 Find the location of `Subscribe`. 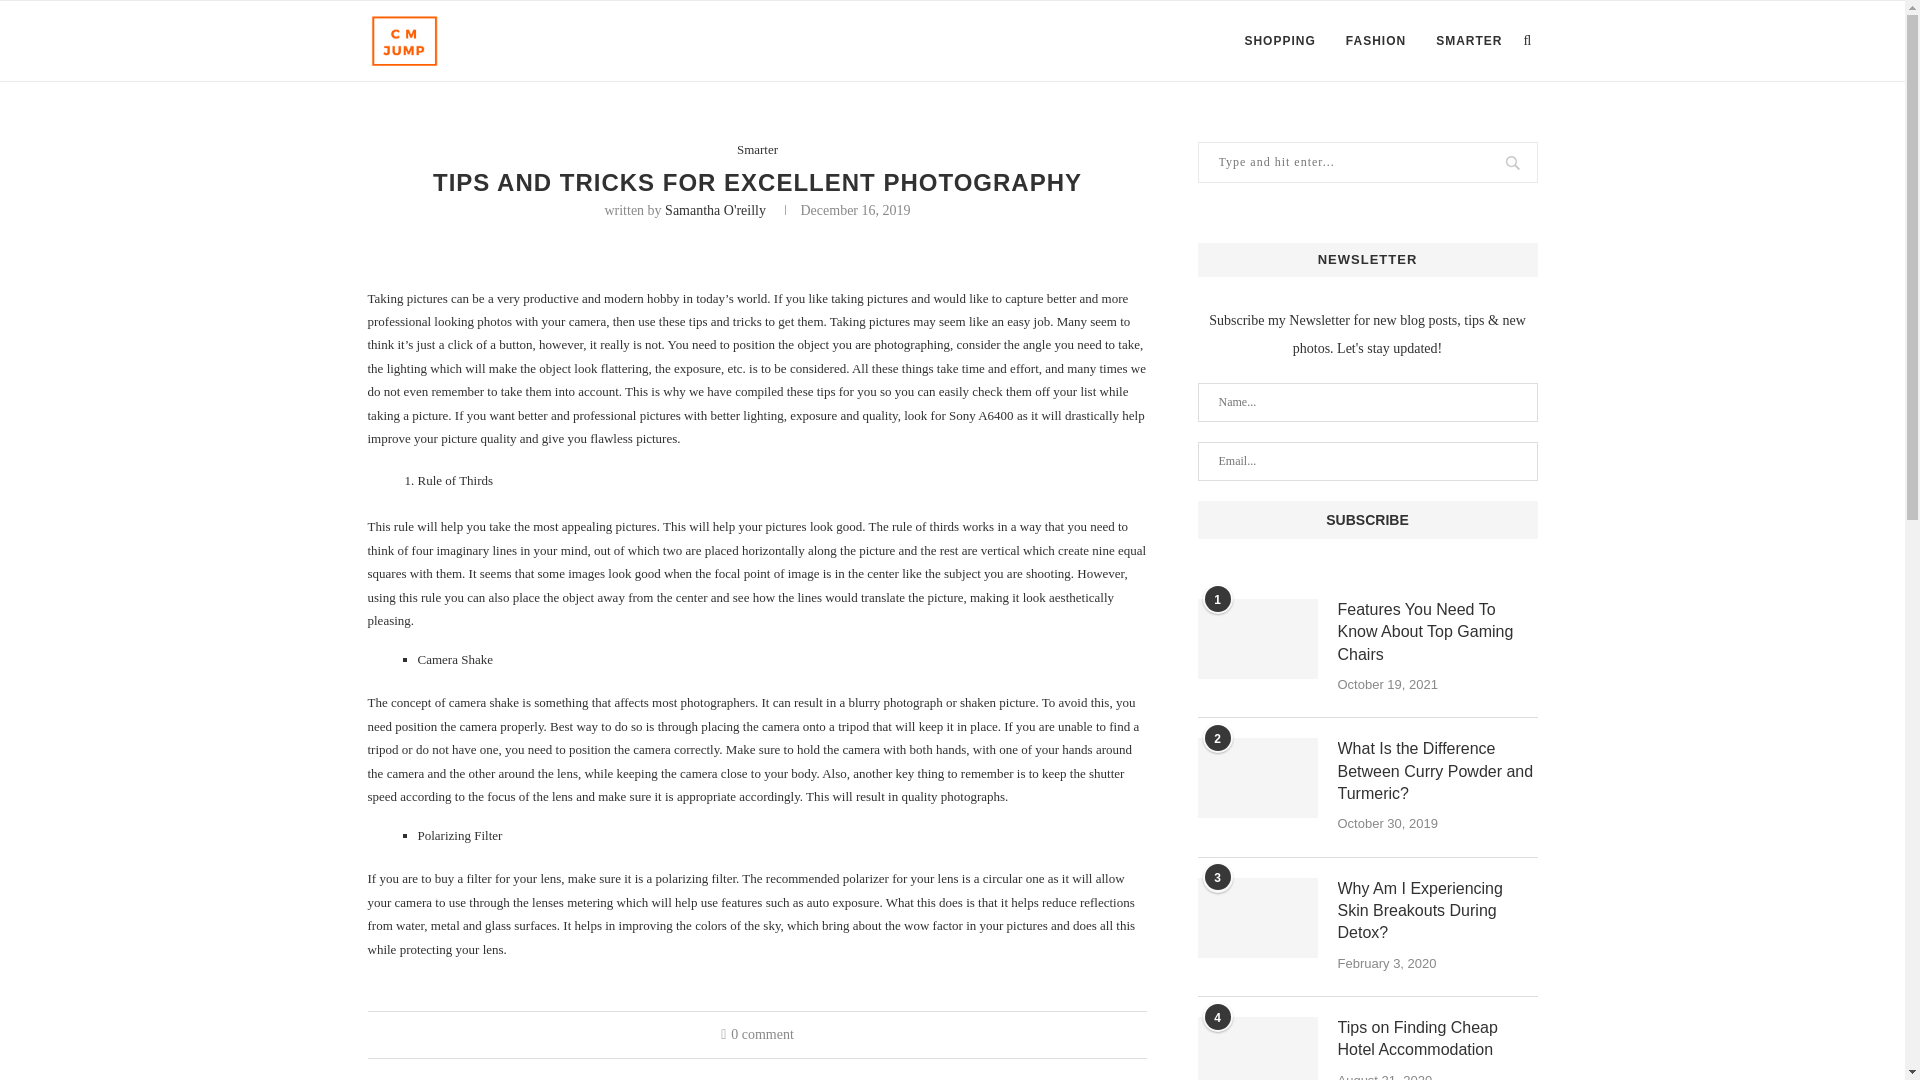

Subscribe is located at coordinates (1368, 520).